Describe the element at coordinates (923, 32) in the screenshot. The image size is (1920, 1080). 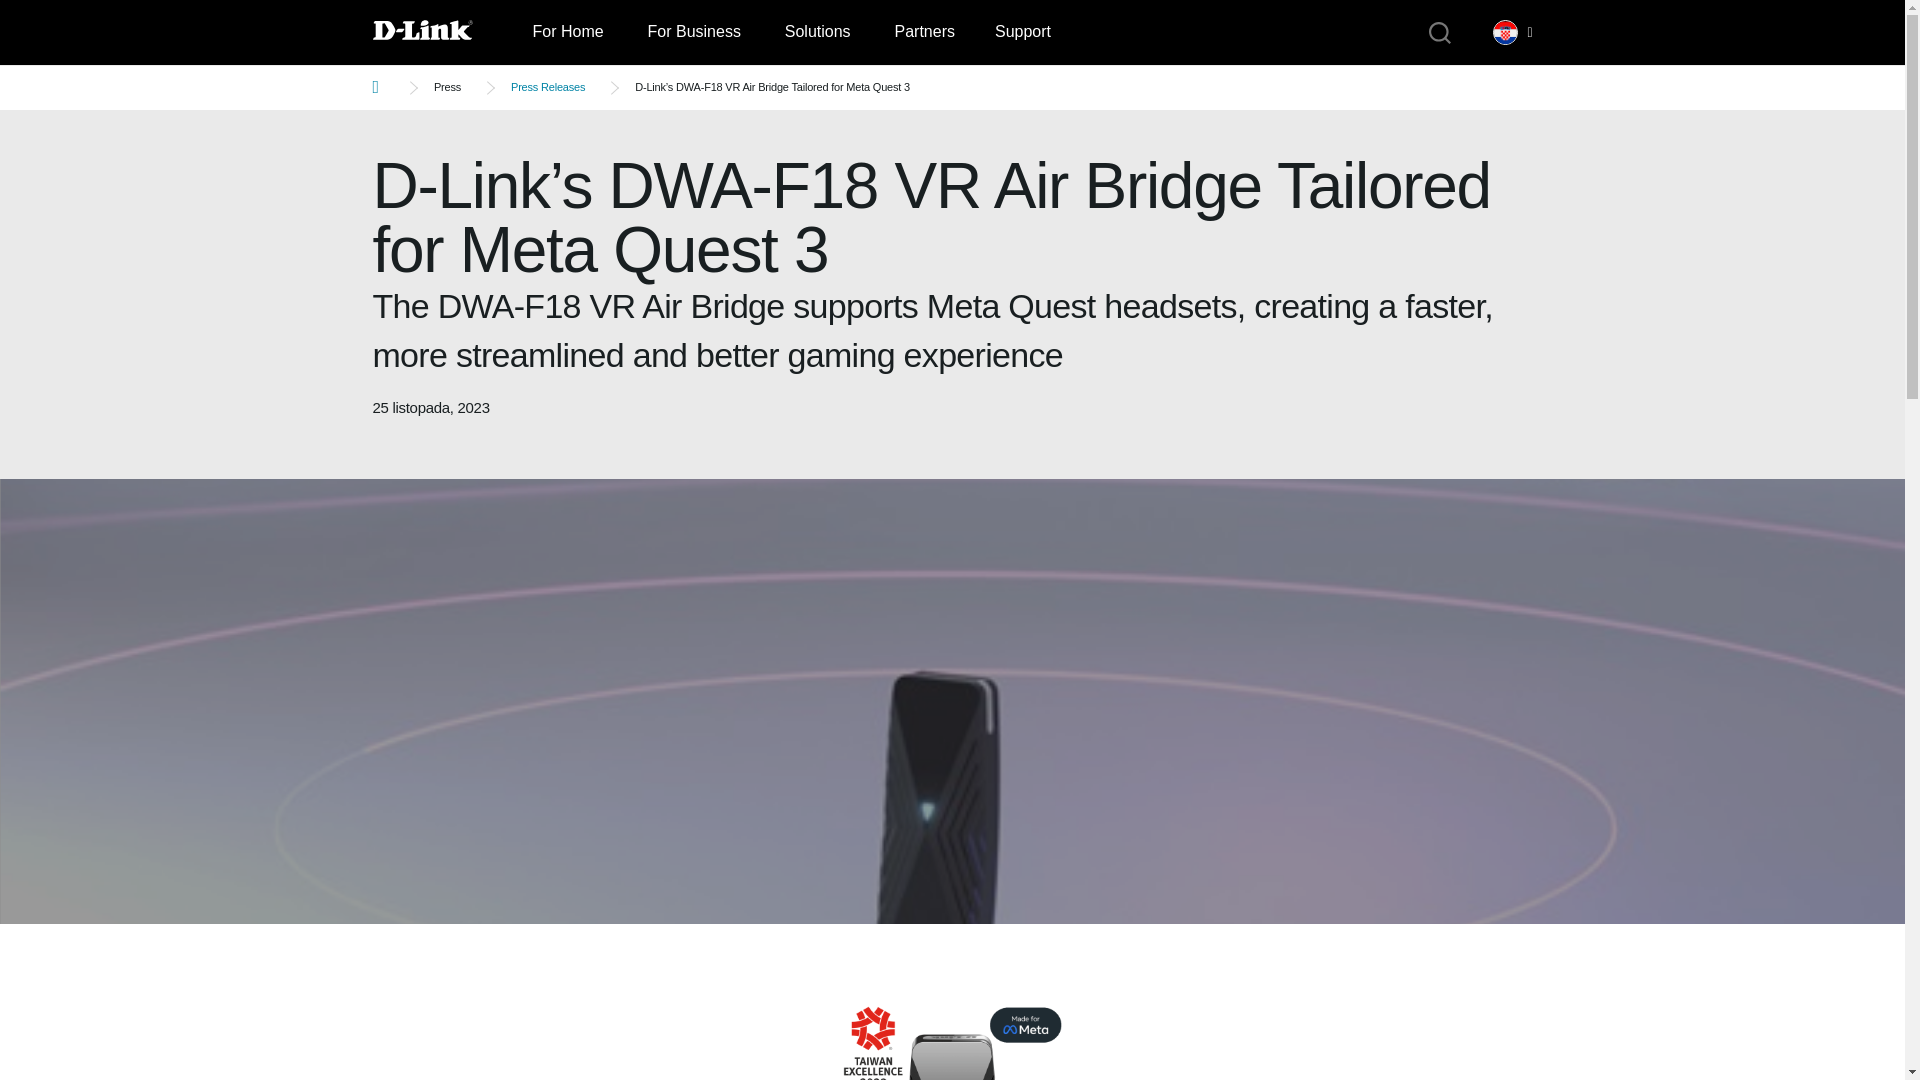
I see `Partners` at that location.